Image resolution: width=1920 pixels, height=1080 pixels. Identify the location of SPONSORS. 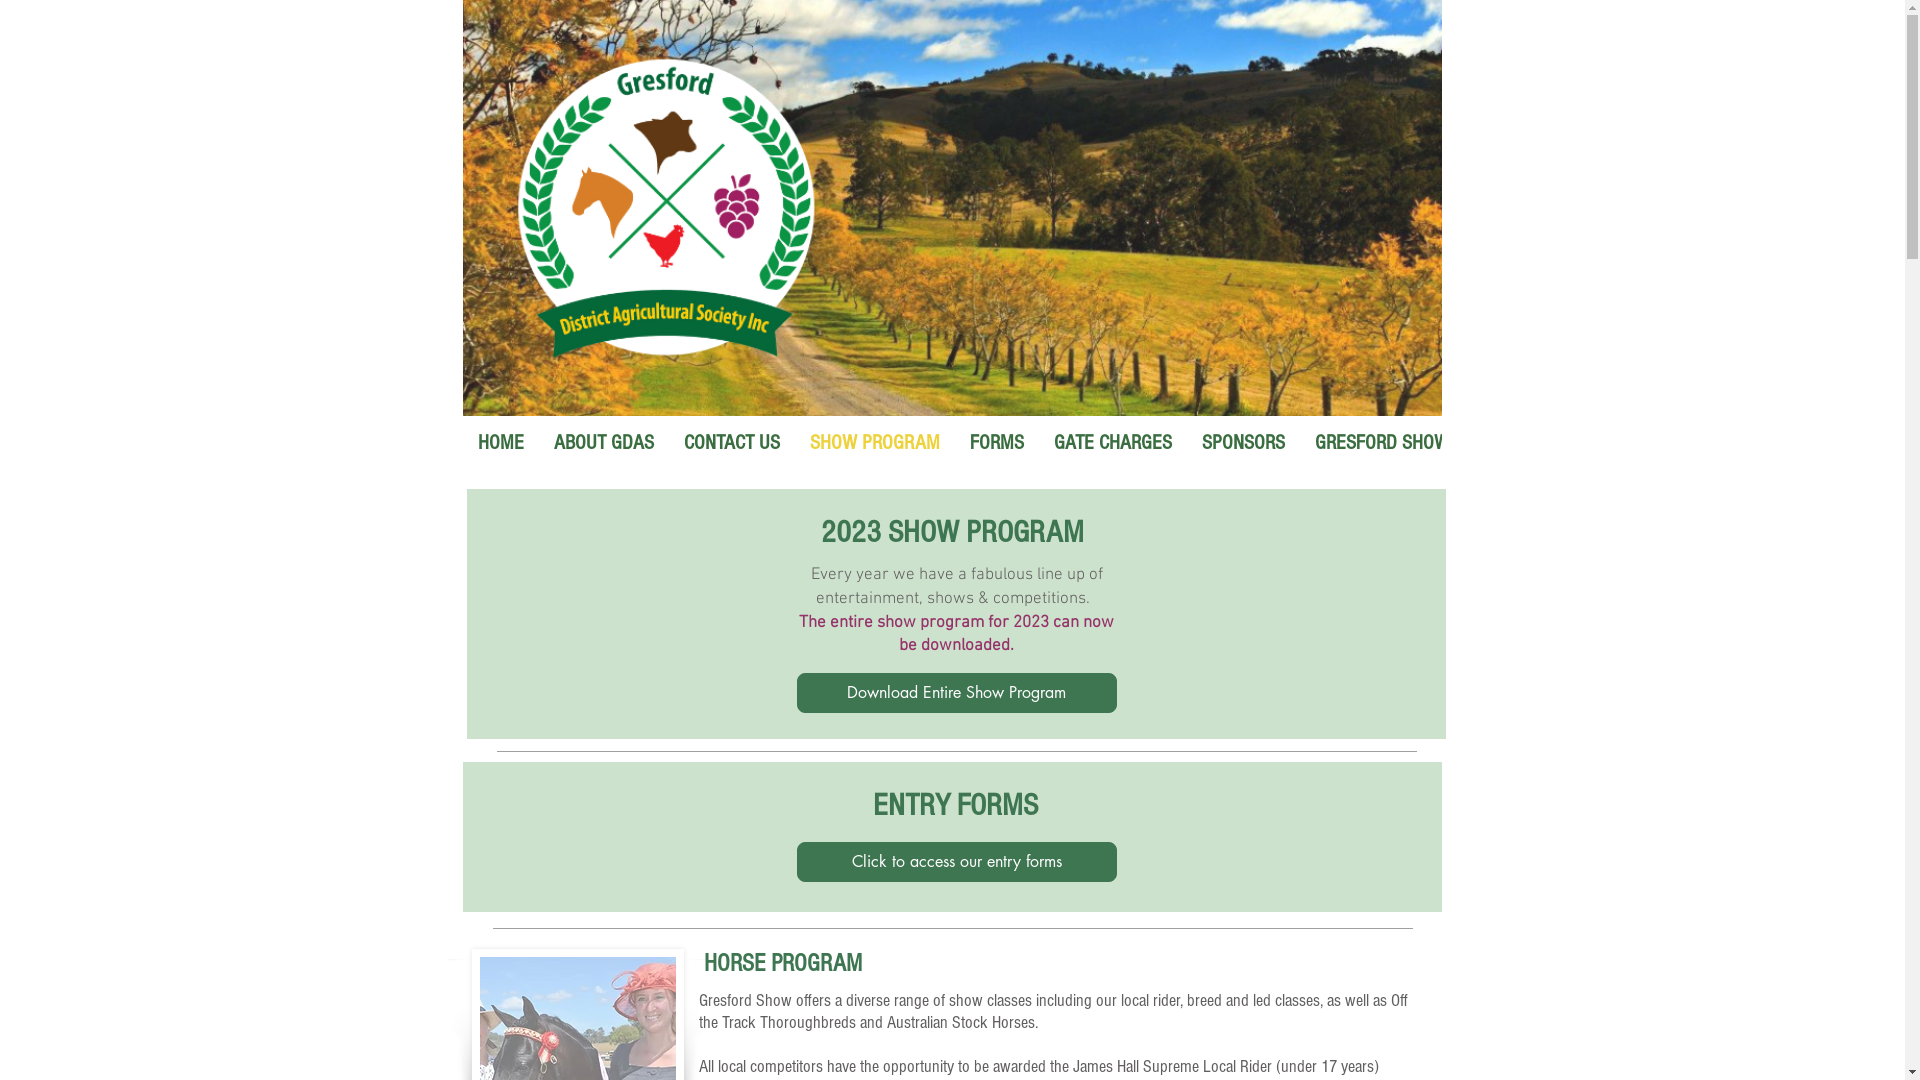
(1242, 452).